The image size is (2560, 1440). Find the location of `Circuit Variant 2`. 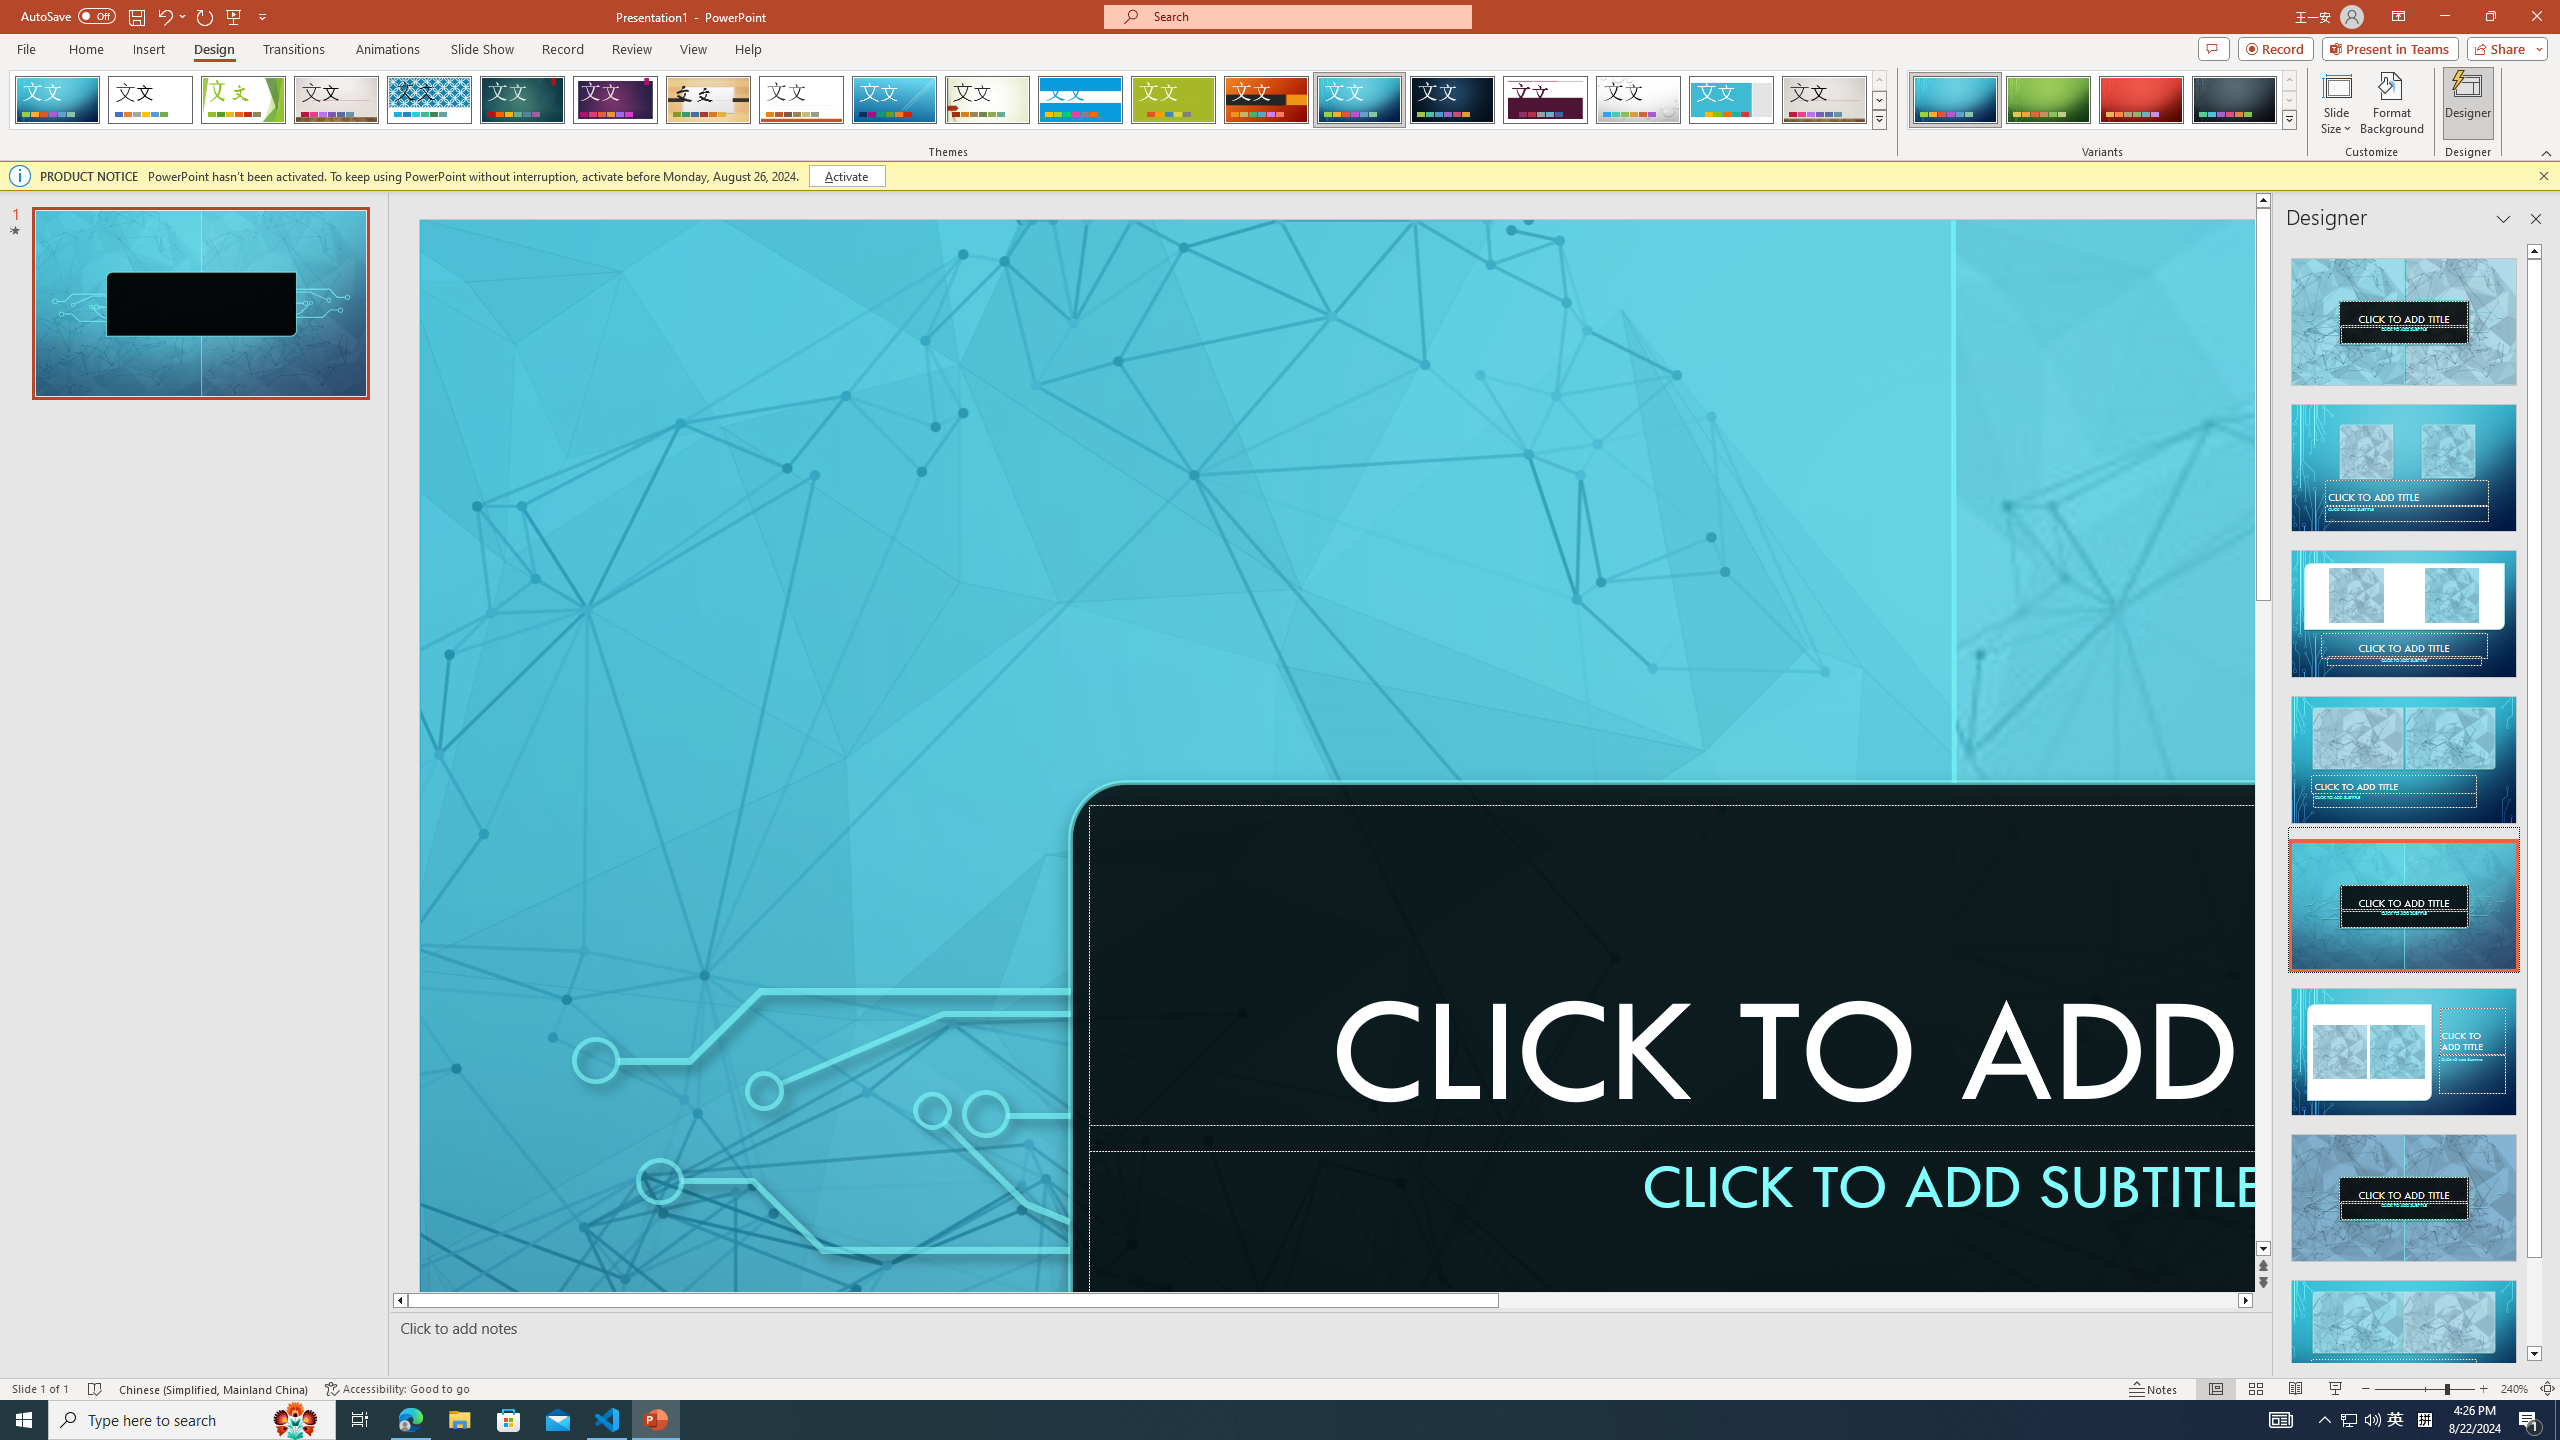

Circuit Variant 2 is located at coordinates (2048, 100).